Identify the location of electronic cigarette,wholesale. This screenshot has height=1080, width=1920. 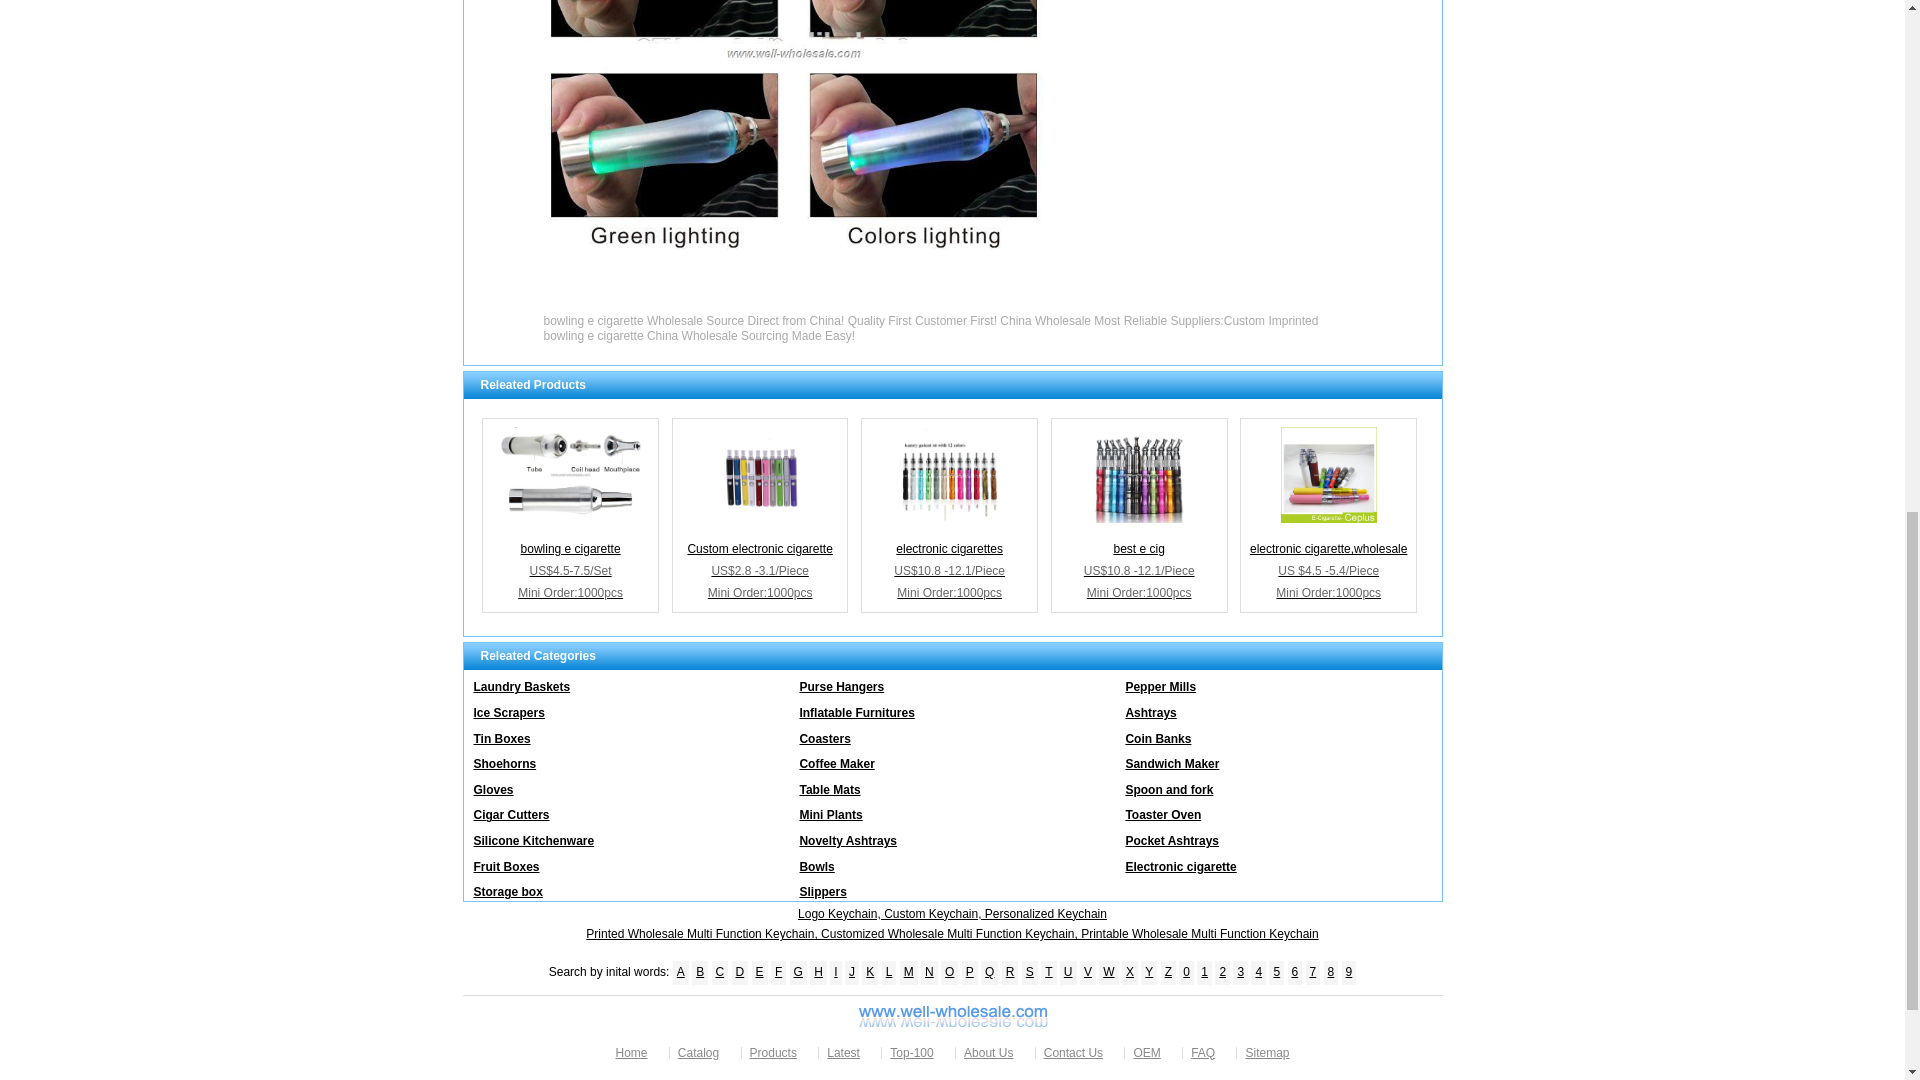
(1328, 474).